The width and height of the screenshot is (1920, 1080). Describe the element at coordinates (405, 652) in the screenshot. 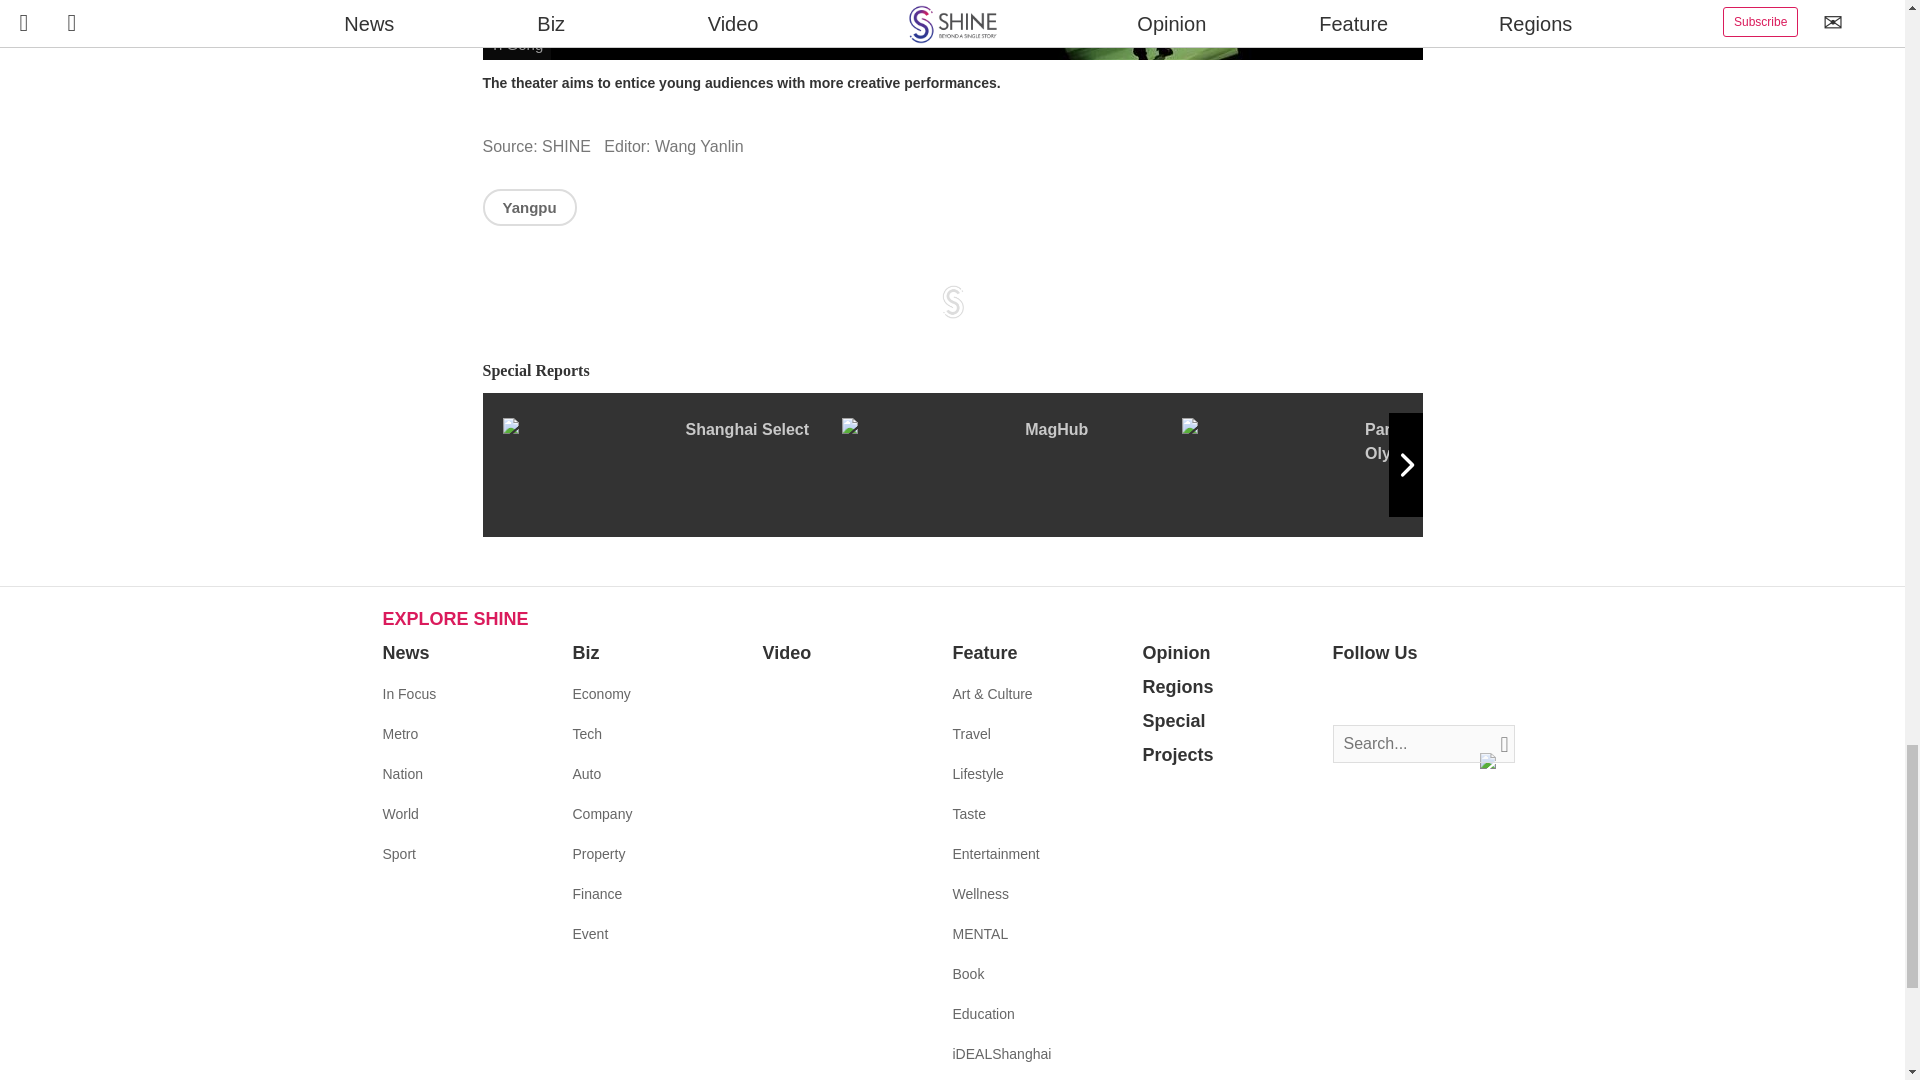

I see `News` at that location.